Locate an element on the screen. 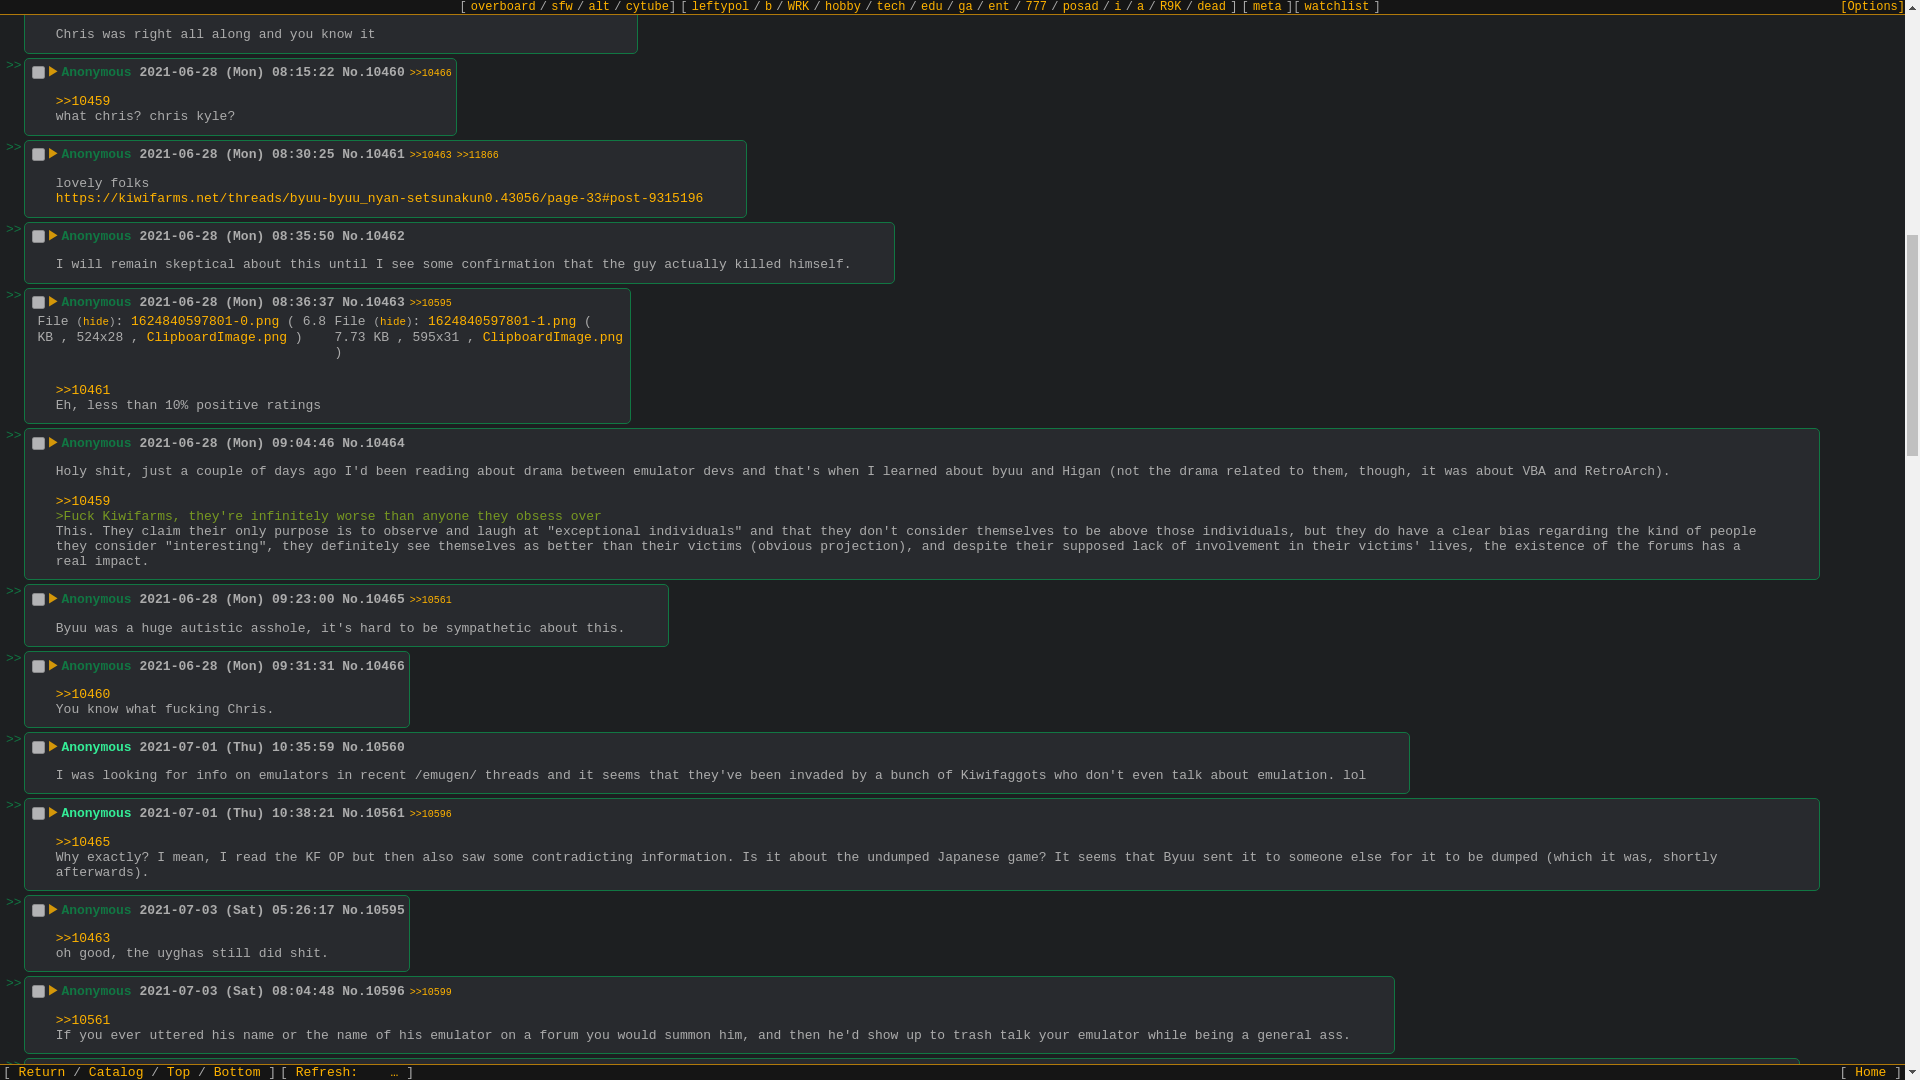 The image size is (1920, 1080). on is located at coordinates (38, 236).